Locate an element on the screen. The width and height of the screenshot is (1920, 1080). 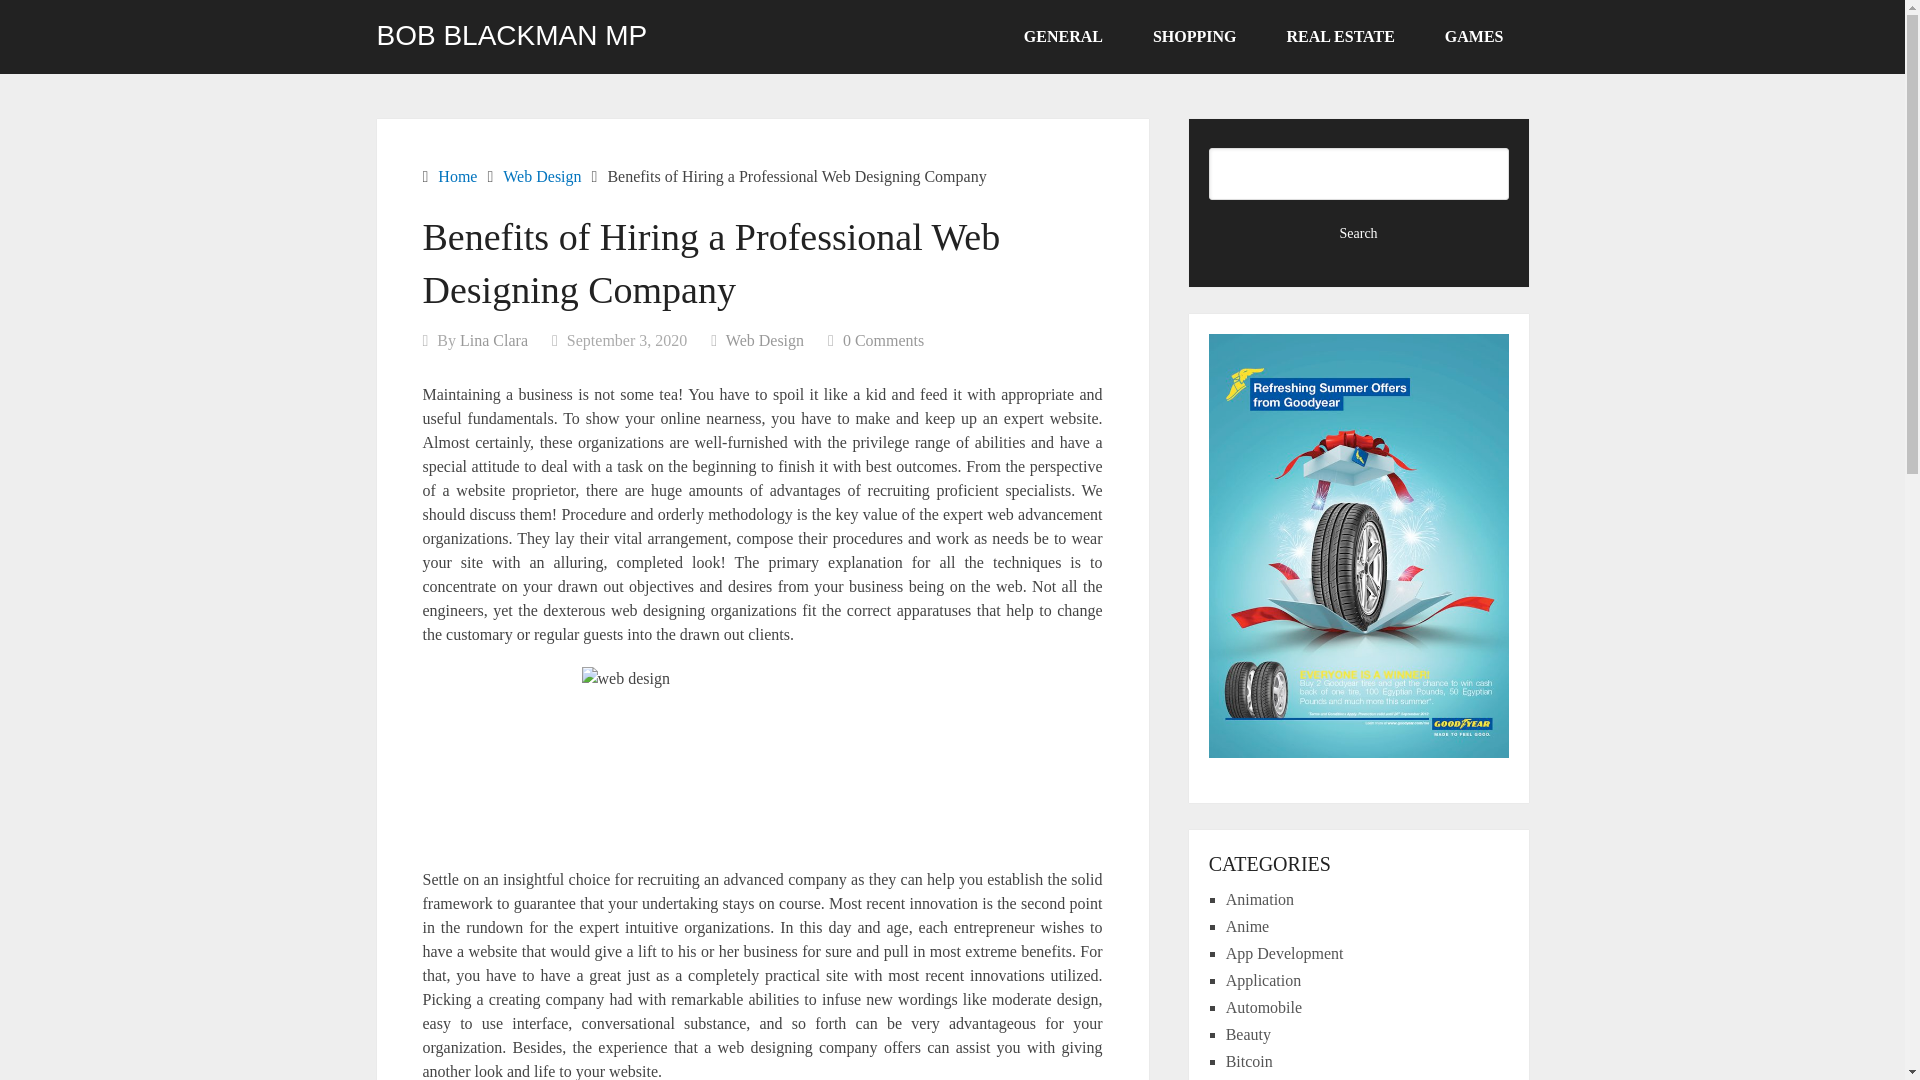
Bitcoin is located at coordinates (1249, 1062).